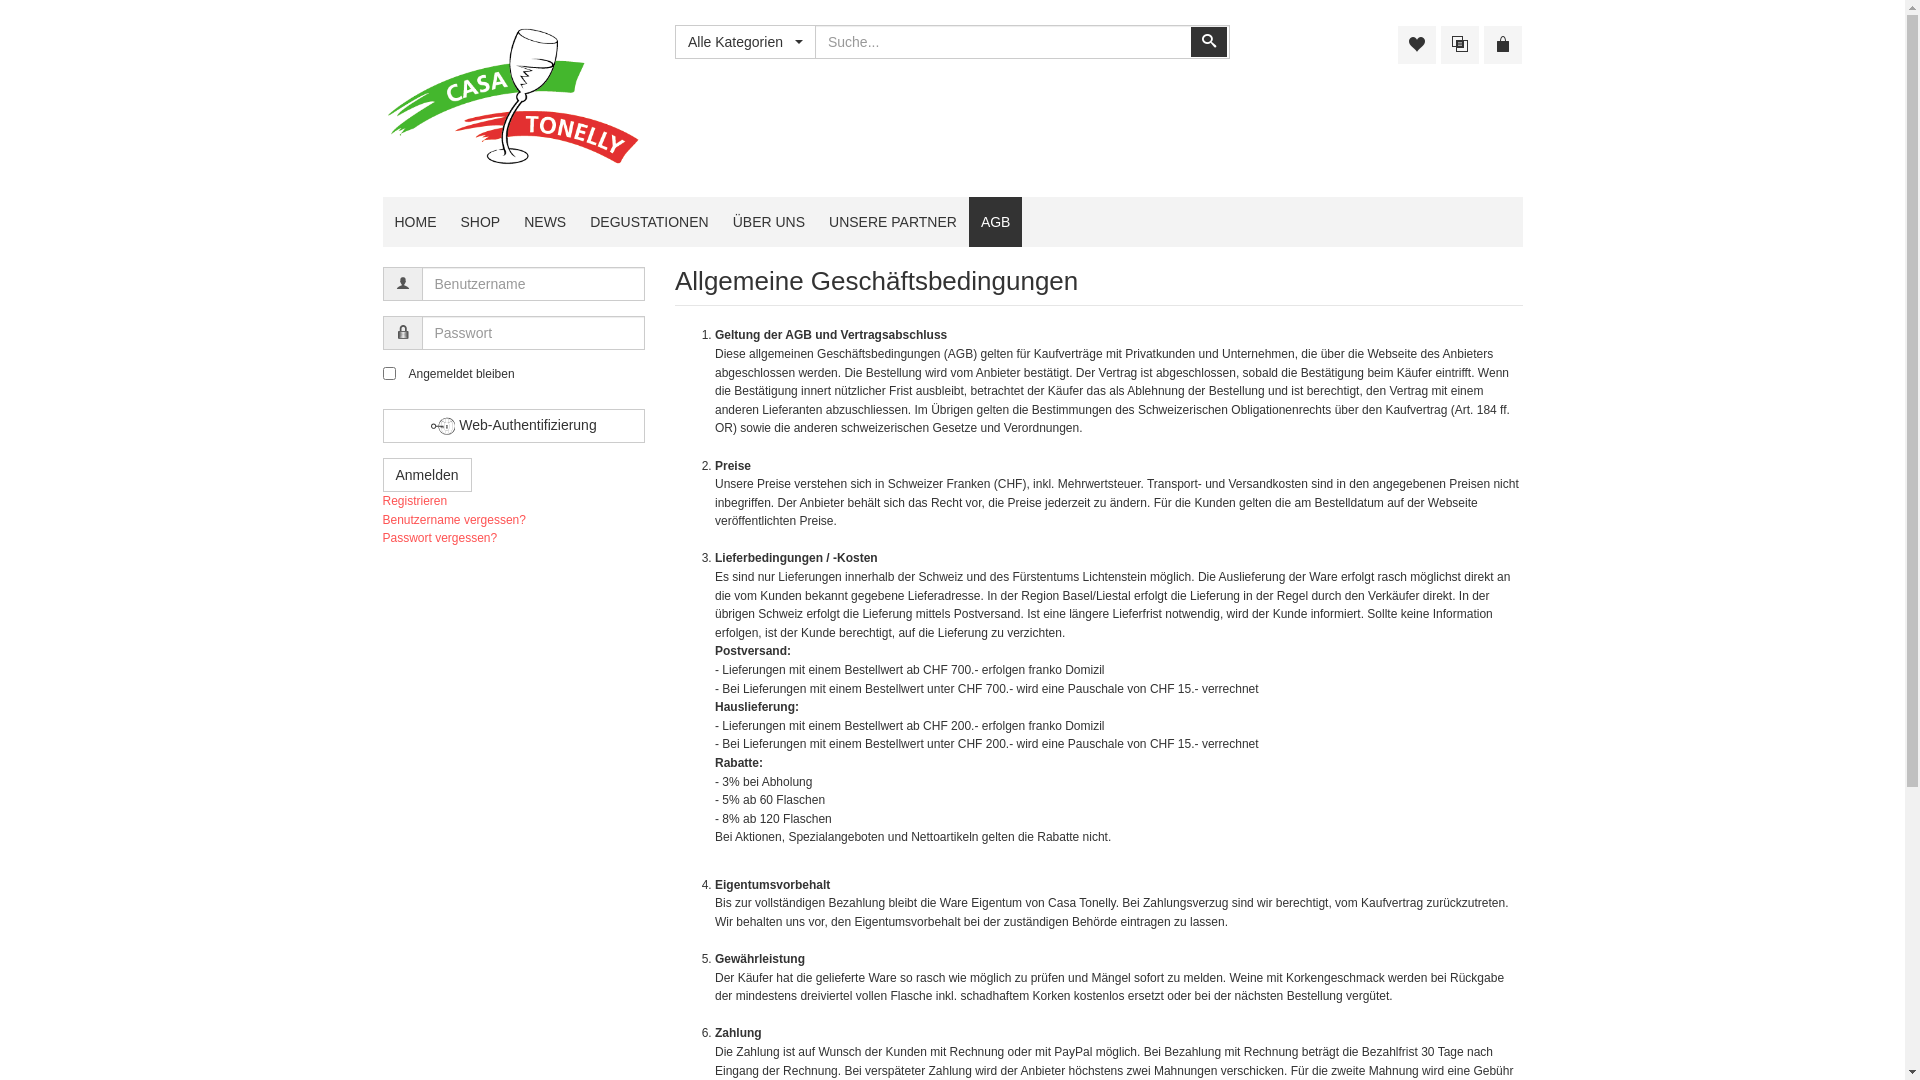 The width and height of the screenshot is (1920, 1080). Describe the element at coordinates (480, 222) in the screenshot. I see `SHOP` at that location.